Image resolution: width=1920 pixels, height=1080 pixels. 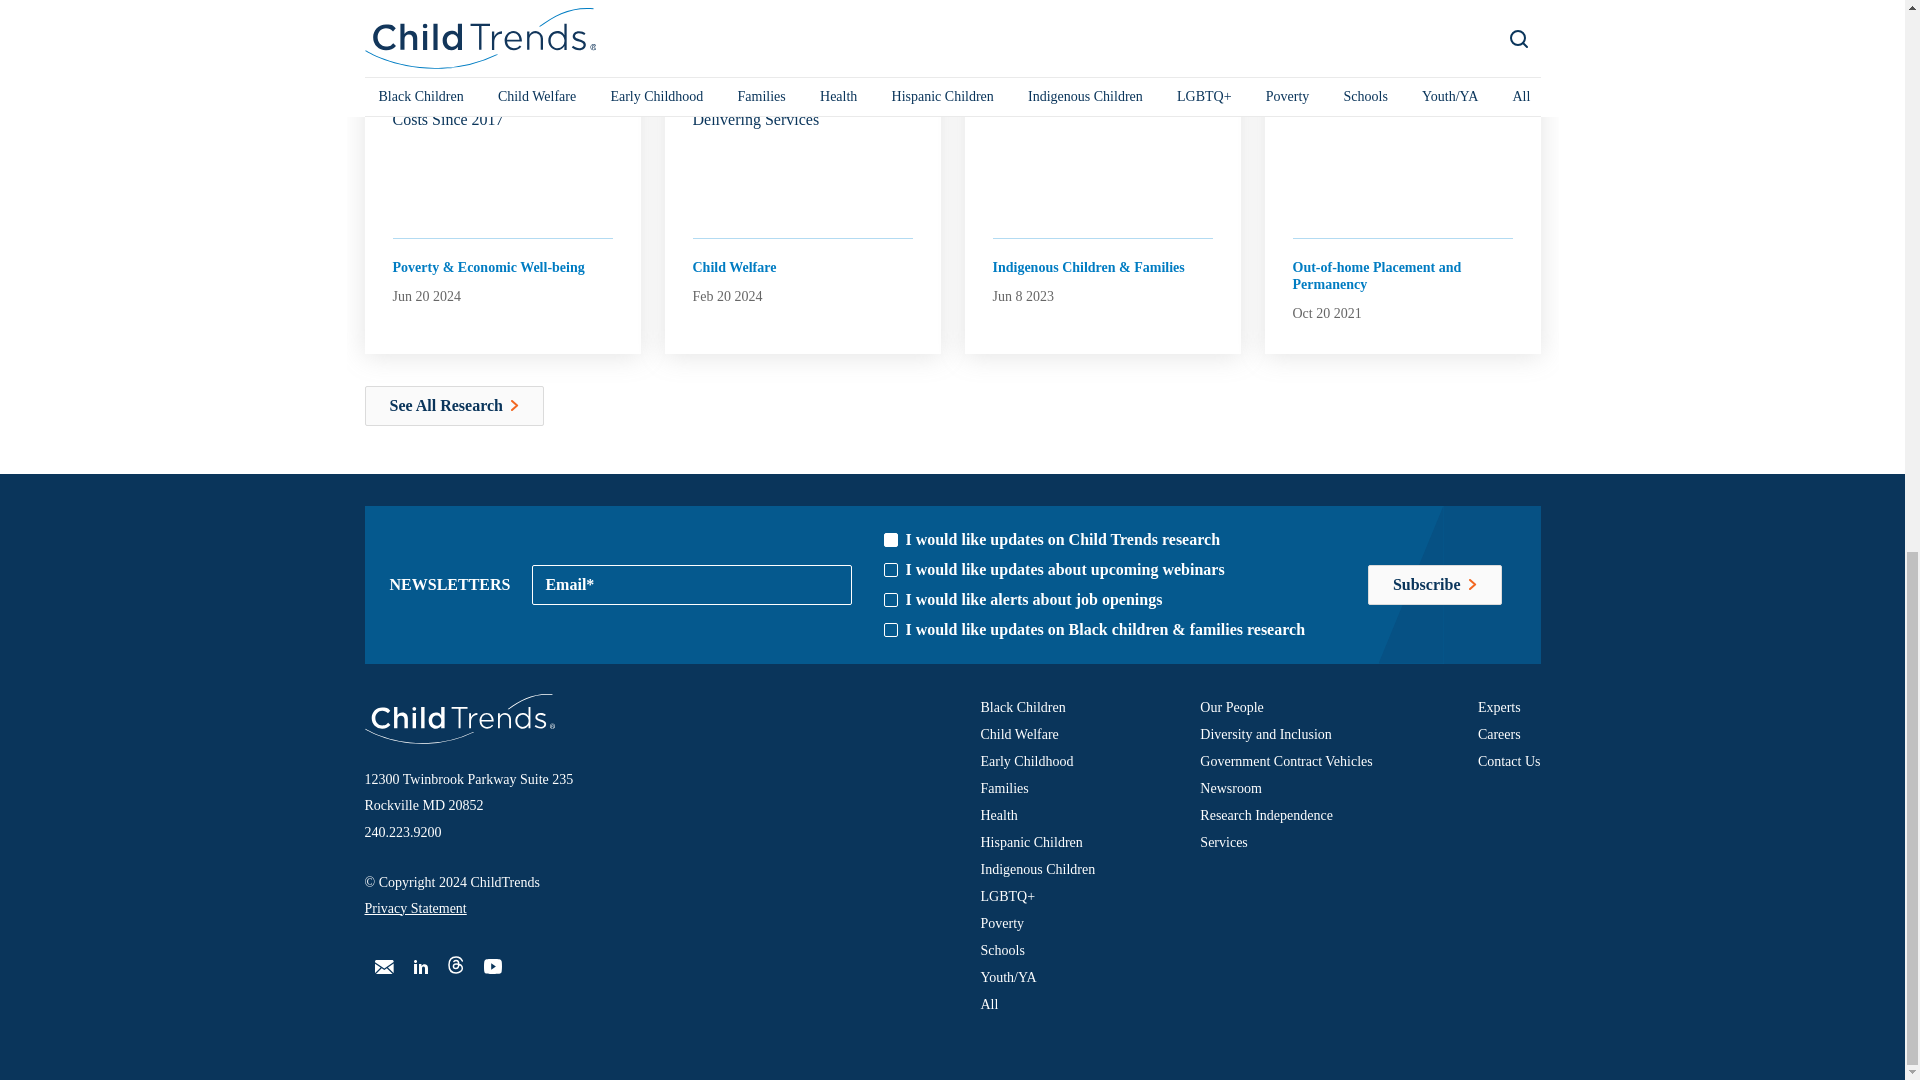 I want to click on Foster Youth Strategic Initiative 2020 Evaluation Report, so click(x=1402, y=74).